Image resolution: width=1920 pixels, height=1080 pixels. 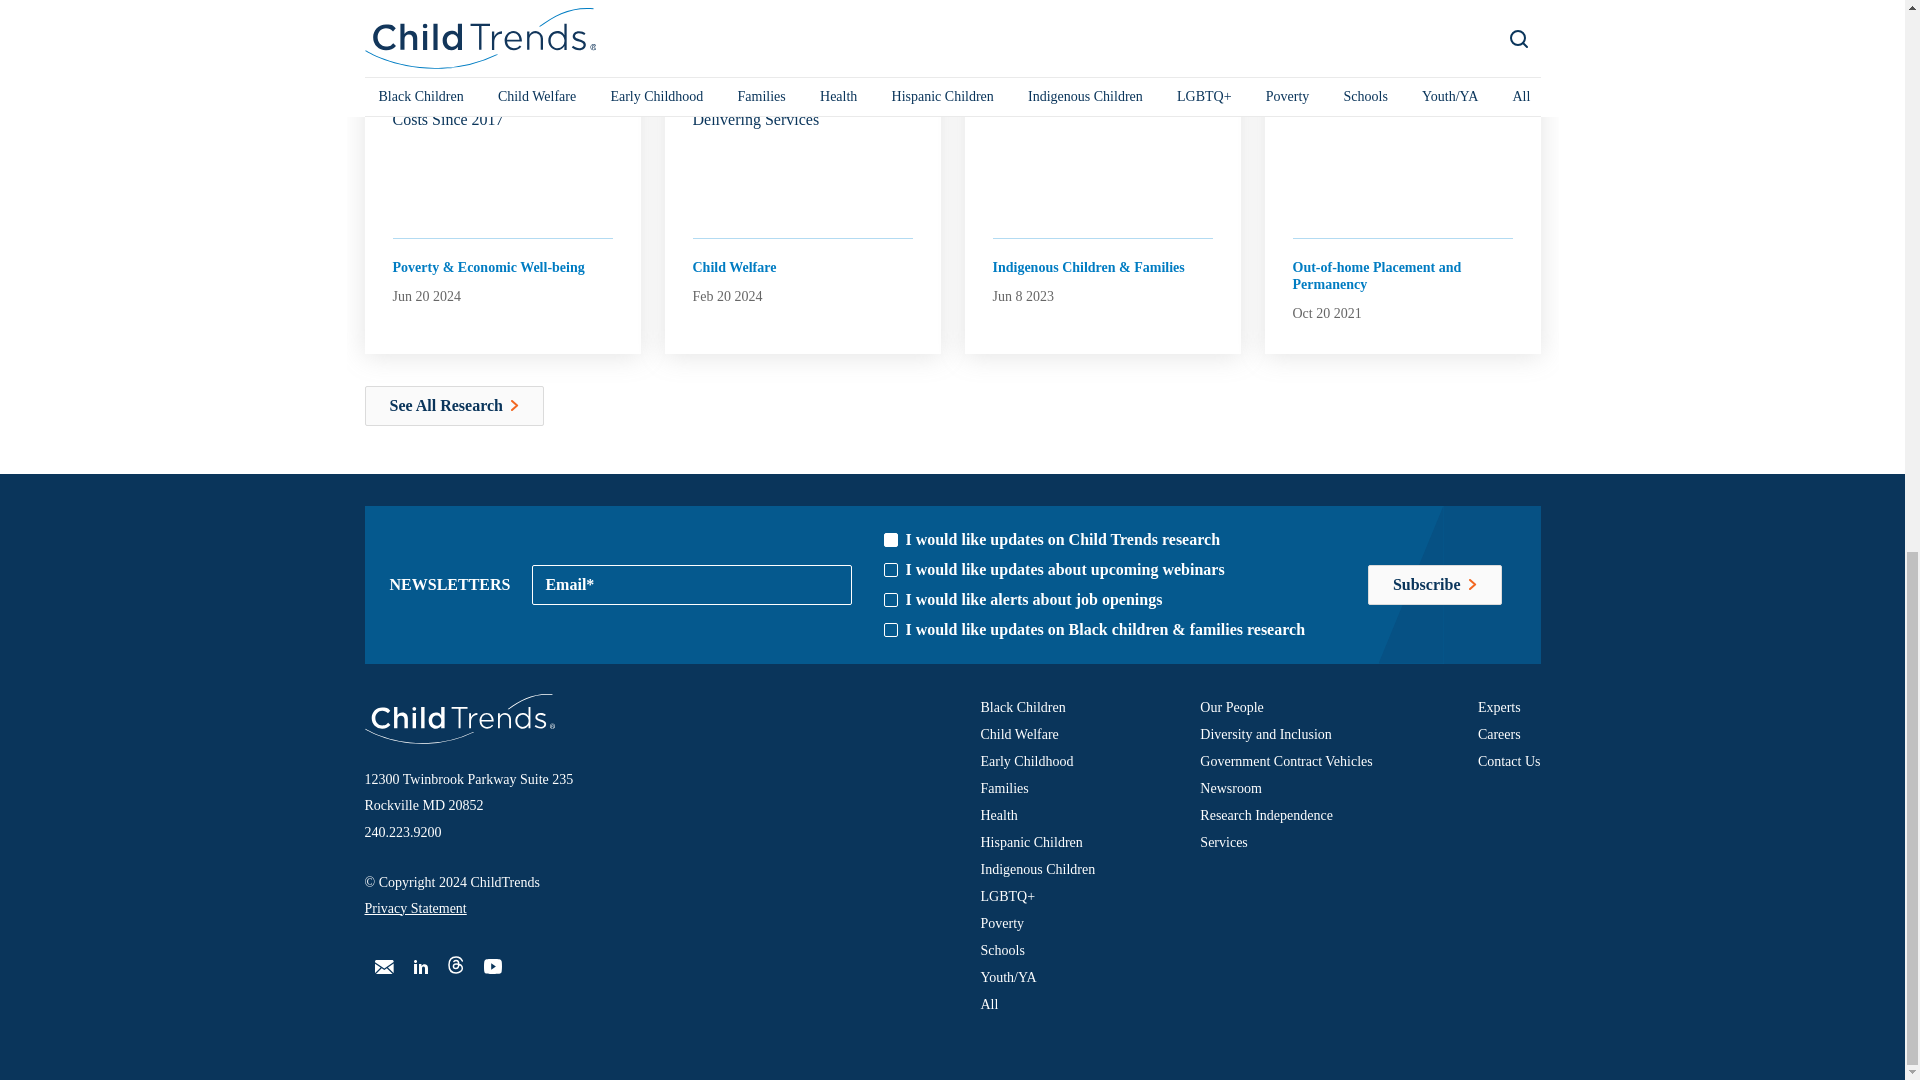 I want to click on Foster Youth Strategic Initiative 2020 Evaluation Report, so click(x=1402, y=74).